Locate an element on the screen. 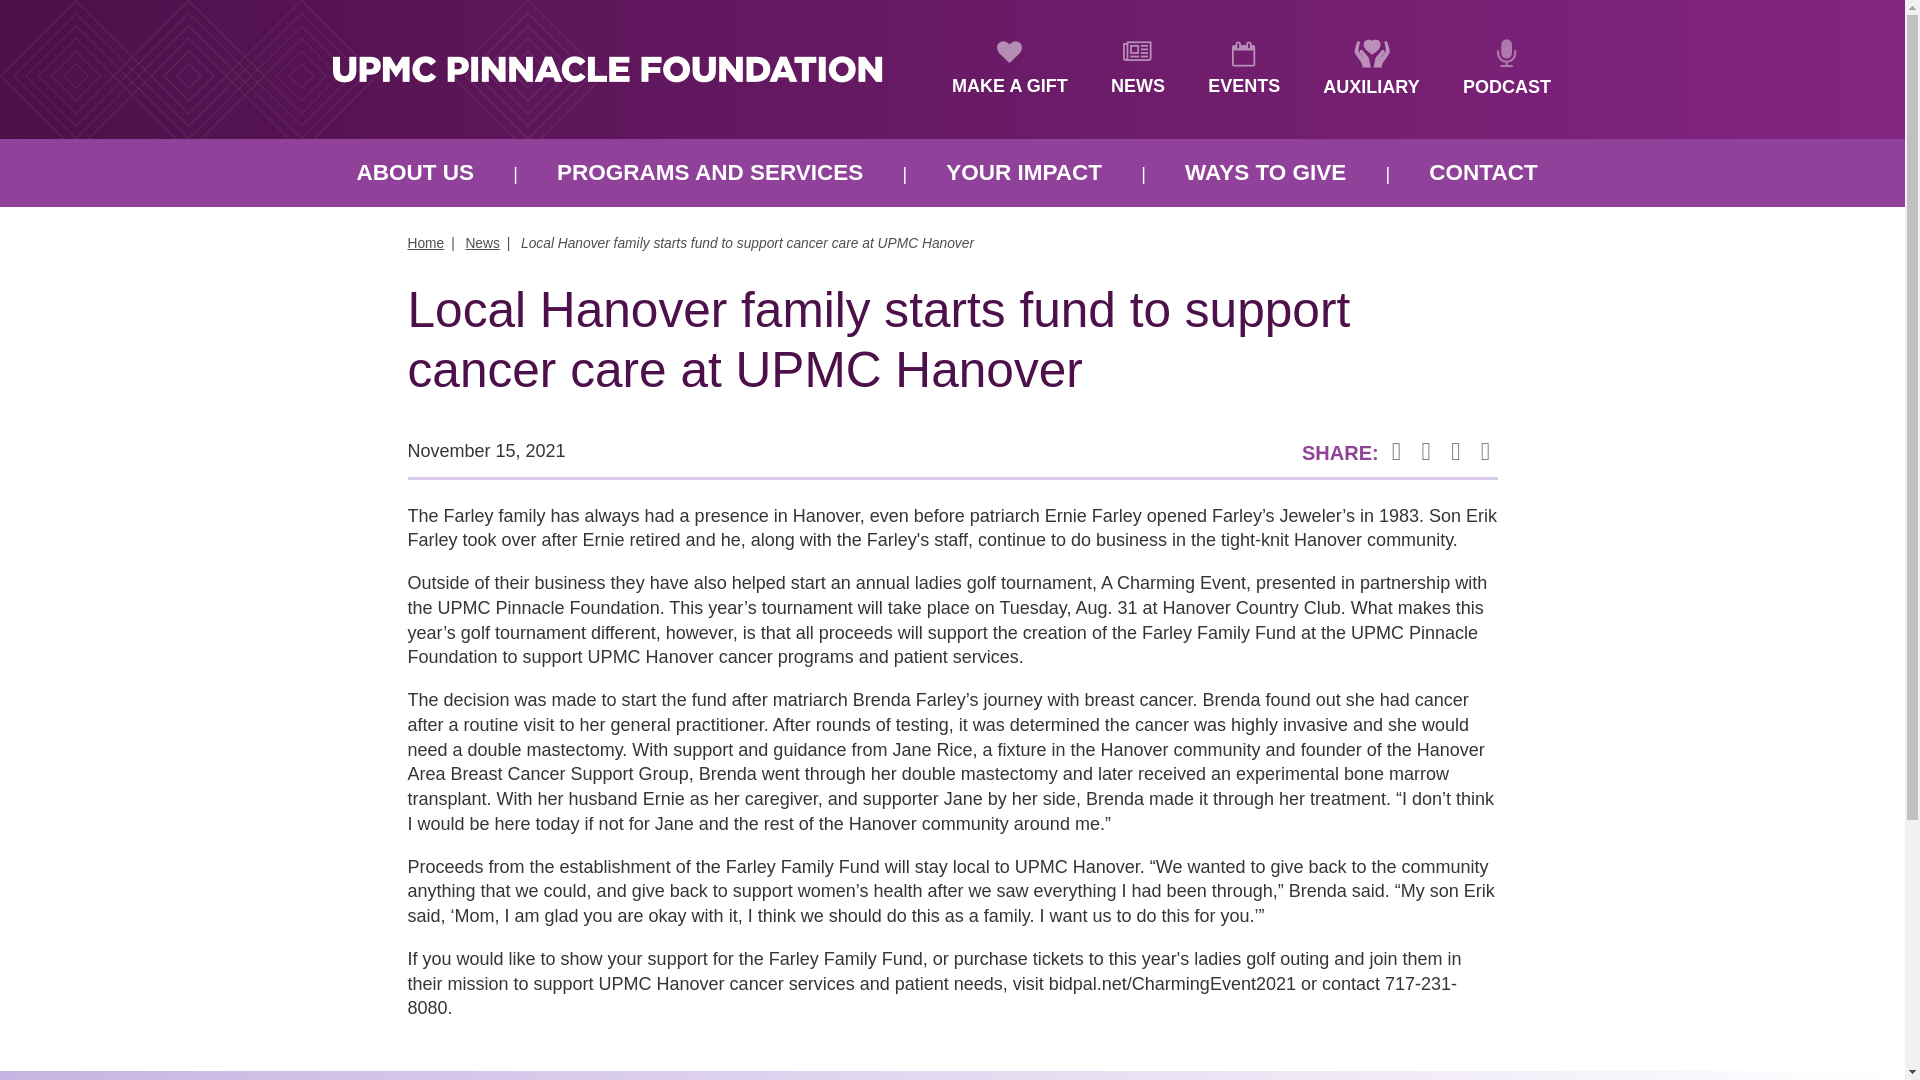 The height and width of the screenshot is (1080, 1920). EVENTS is located at coordinates (1244, 70).